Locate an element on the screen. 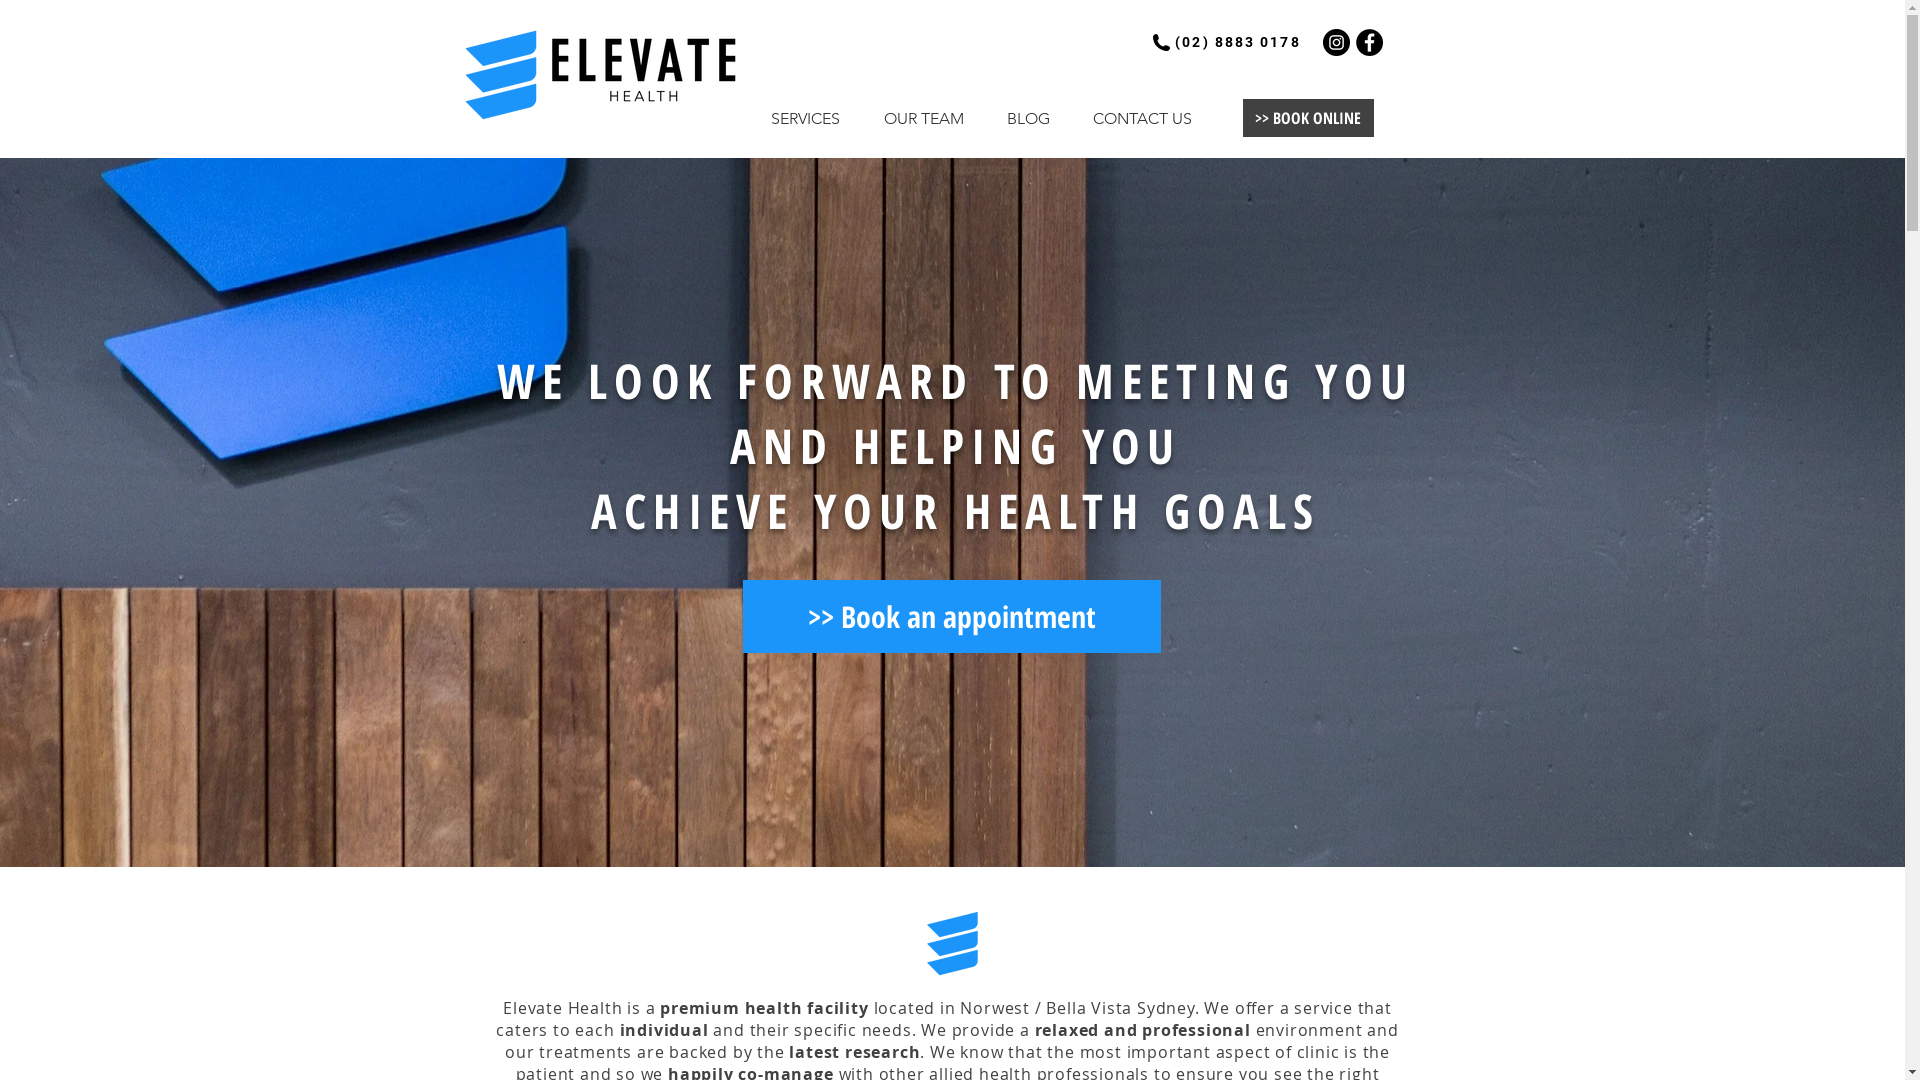  OUR TEAM is located at coordinates (916, 118).